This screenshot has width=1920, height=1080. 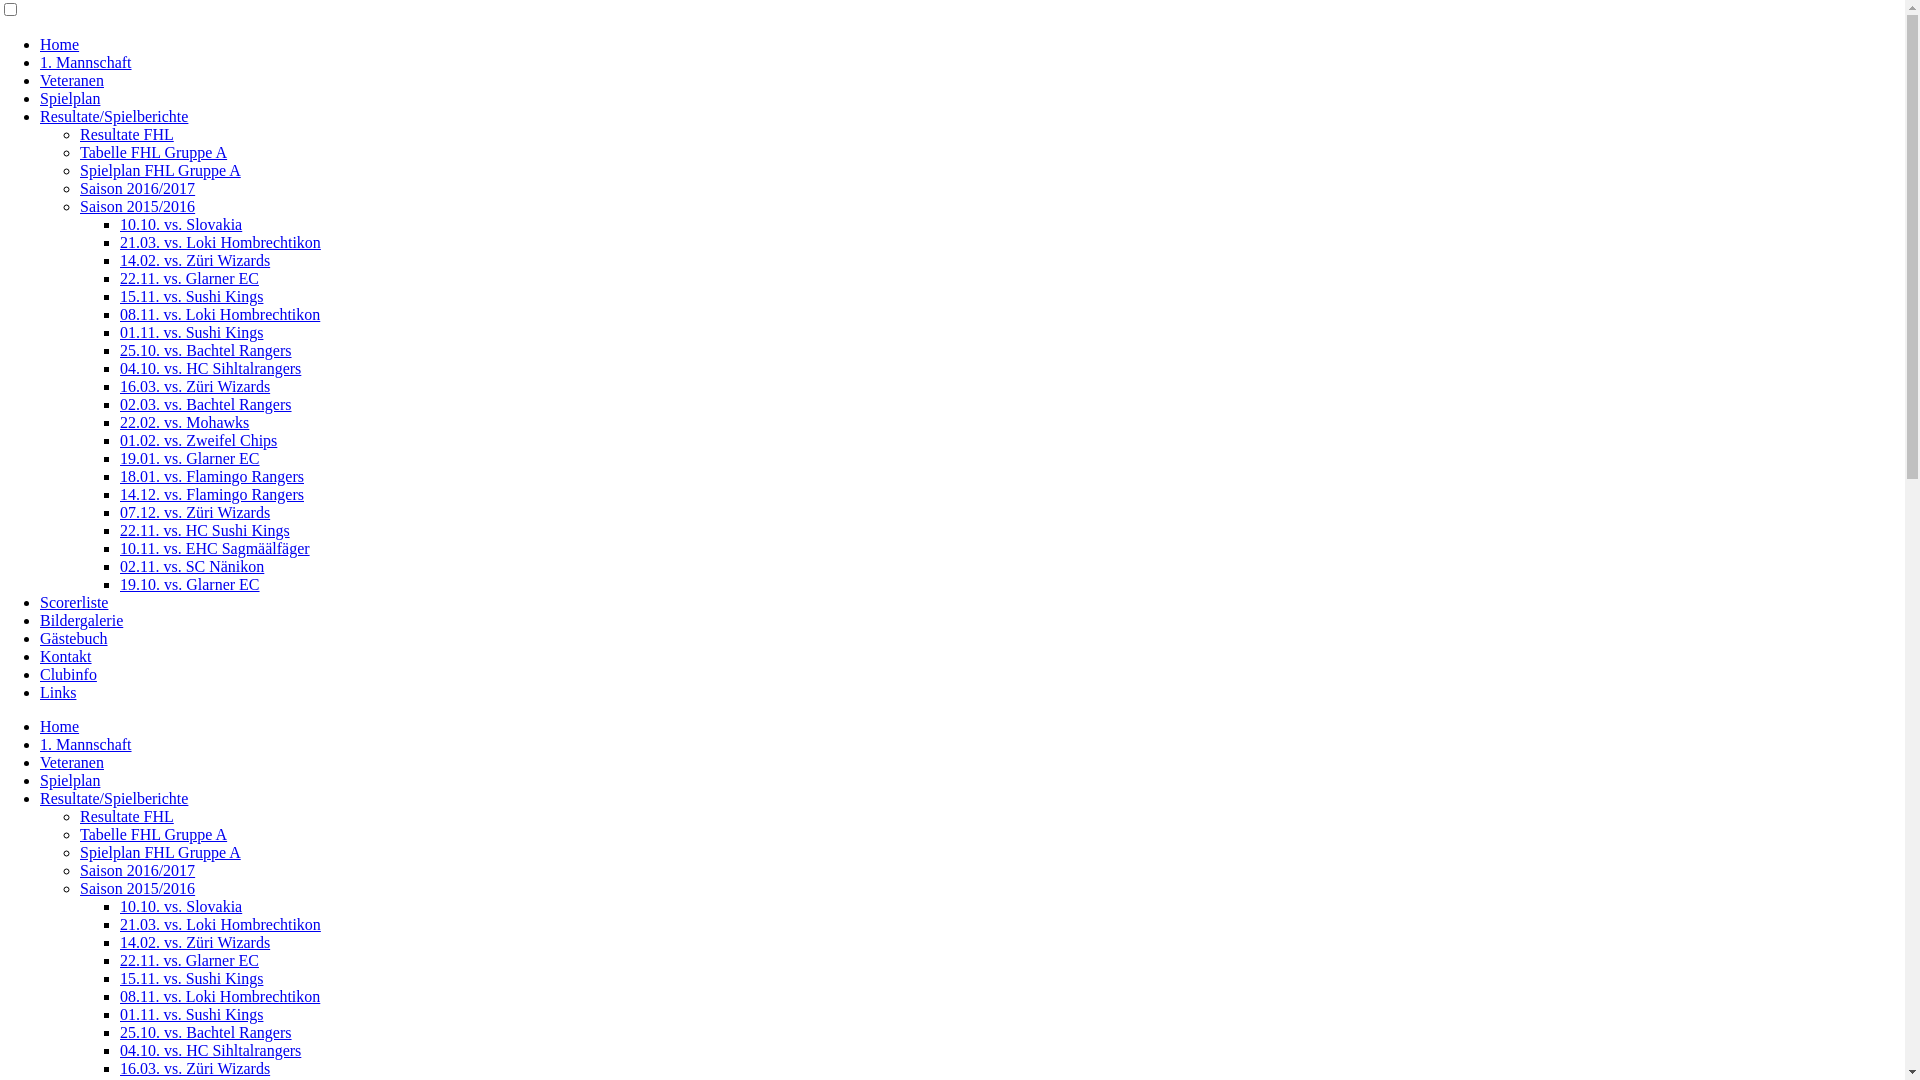 What do you see at coordinates (220, 314) in the screenshot?
I see `08.11. vs. Loki Hombrechtikon` at bounding box center [220, 314].